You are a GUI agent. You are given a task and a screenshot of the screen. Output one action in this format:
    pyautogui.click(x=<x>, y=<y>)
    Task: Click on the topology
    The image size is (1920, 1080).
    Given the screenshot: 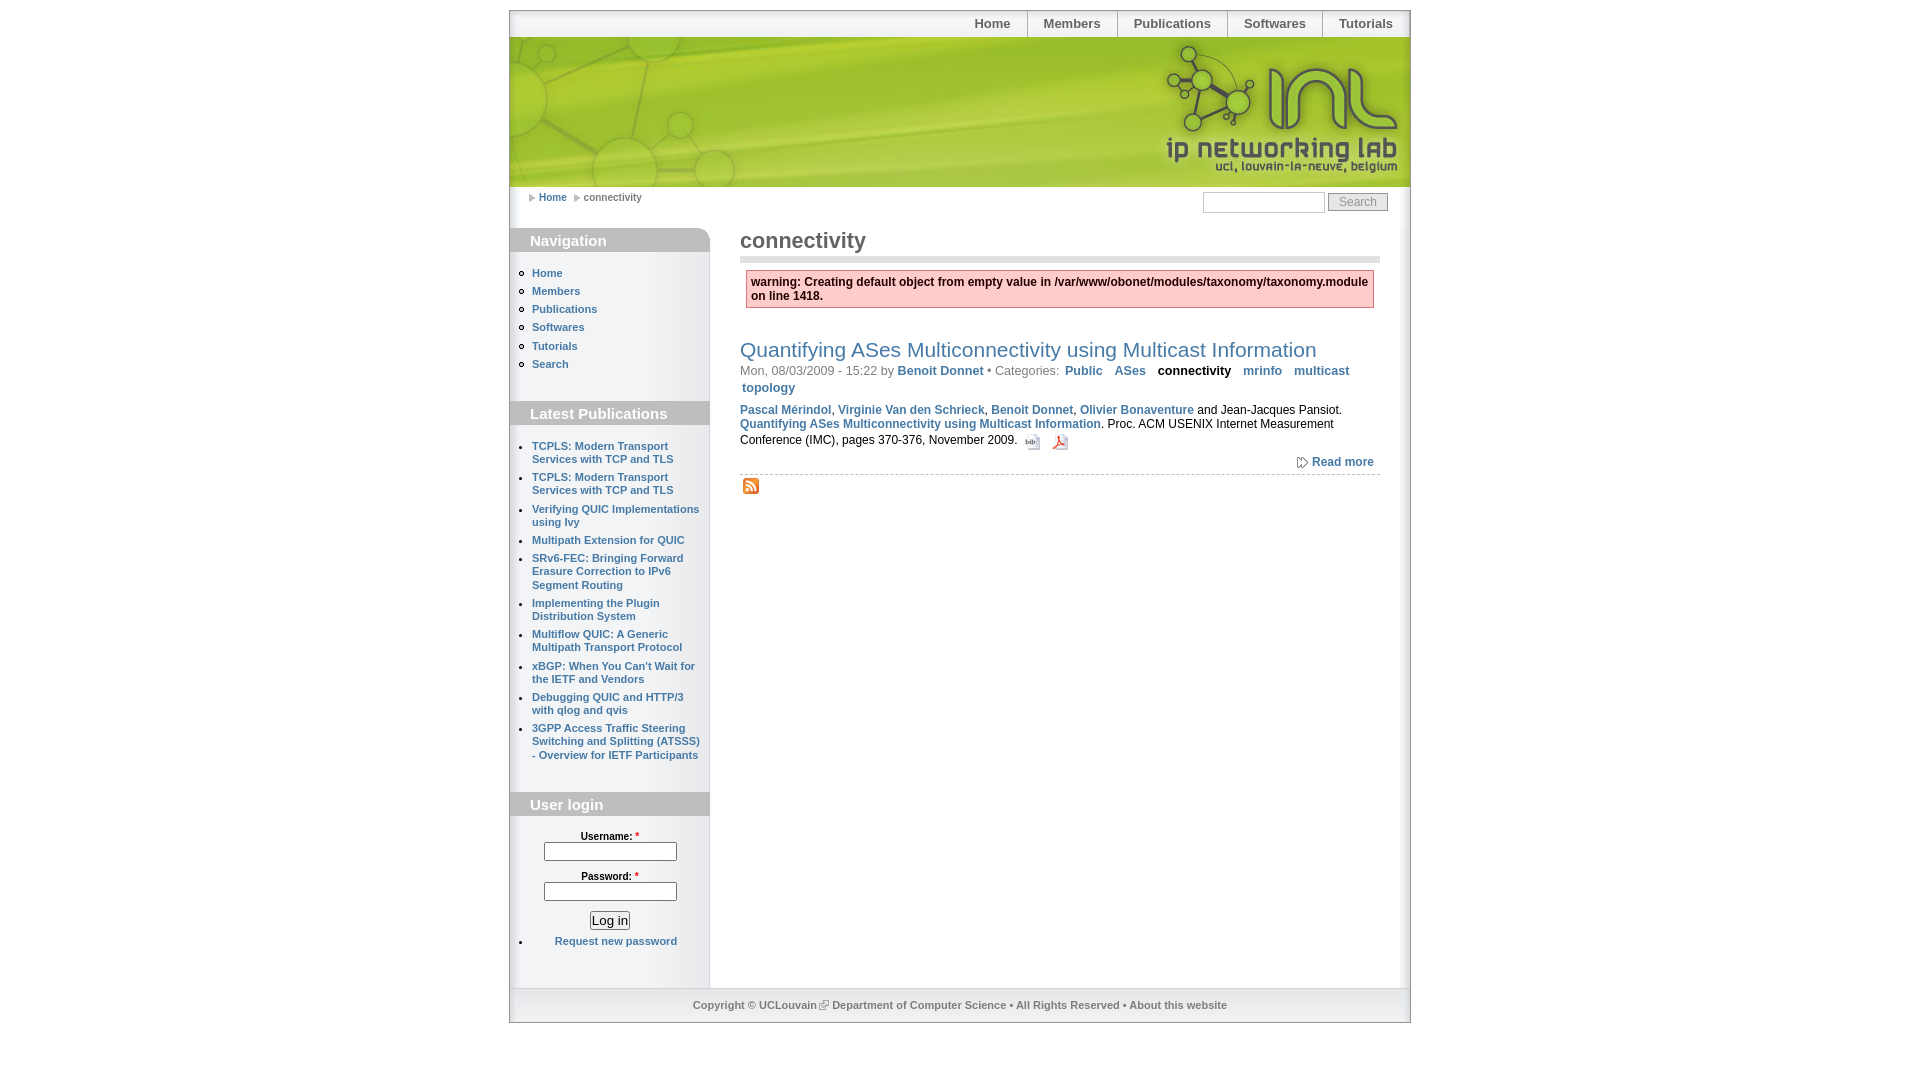 What is the action you would take?
    pyautogui.click(x=768, y=388)
    